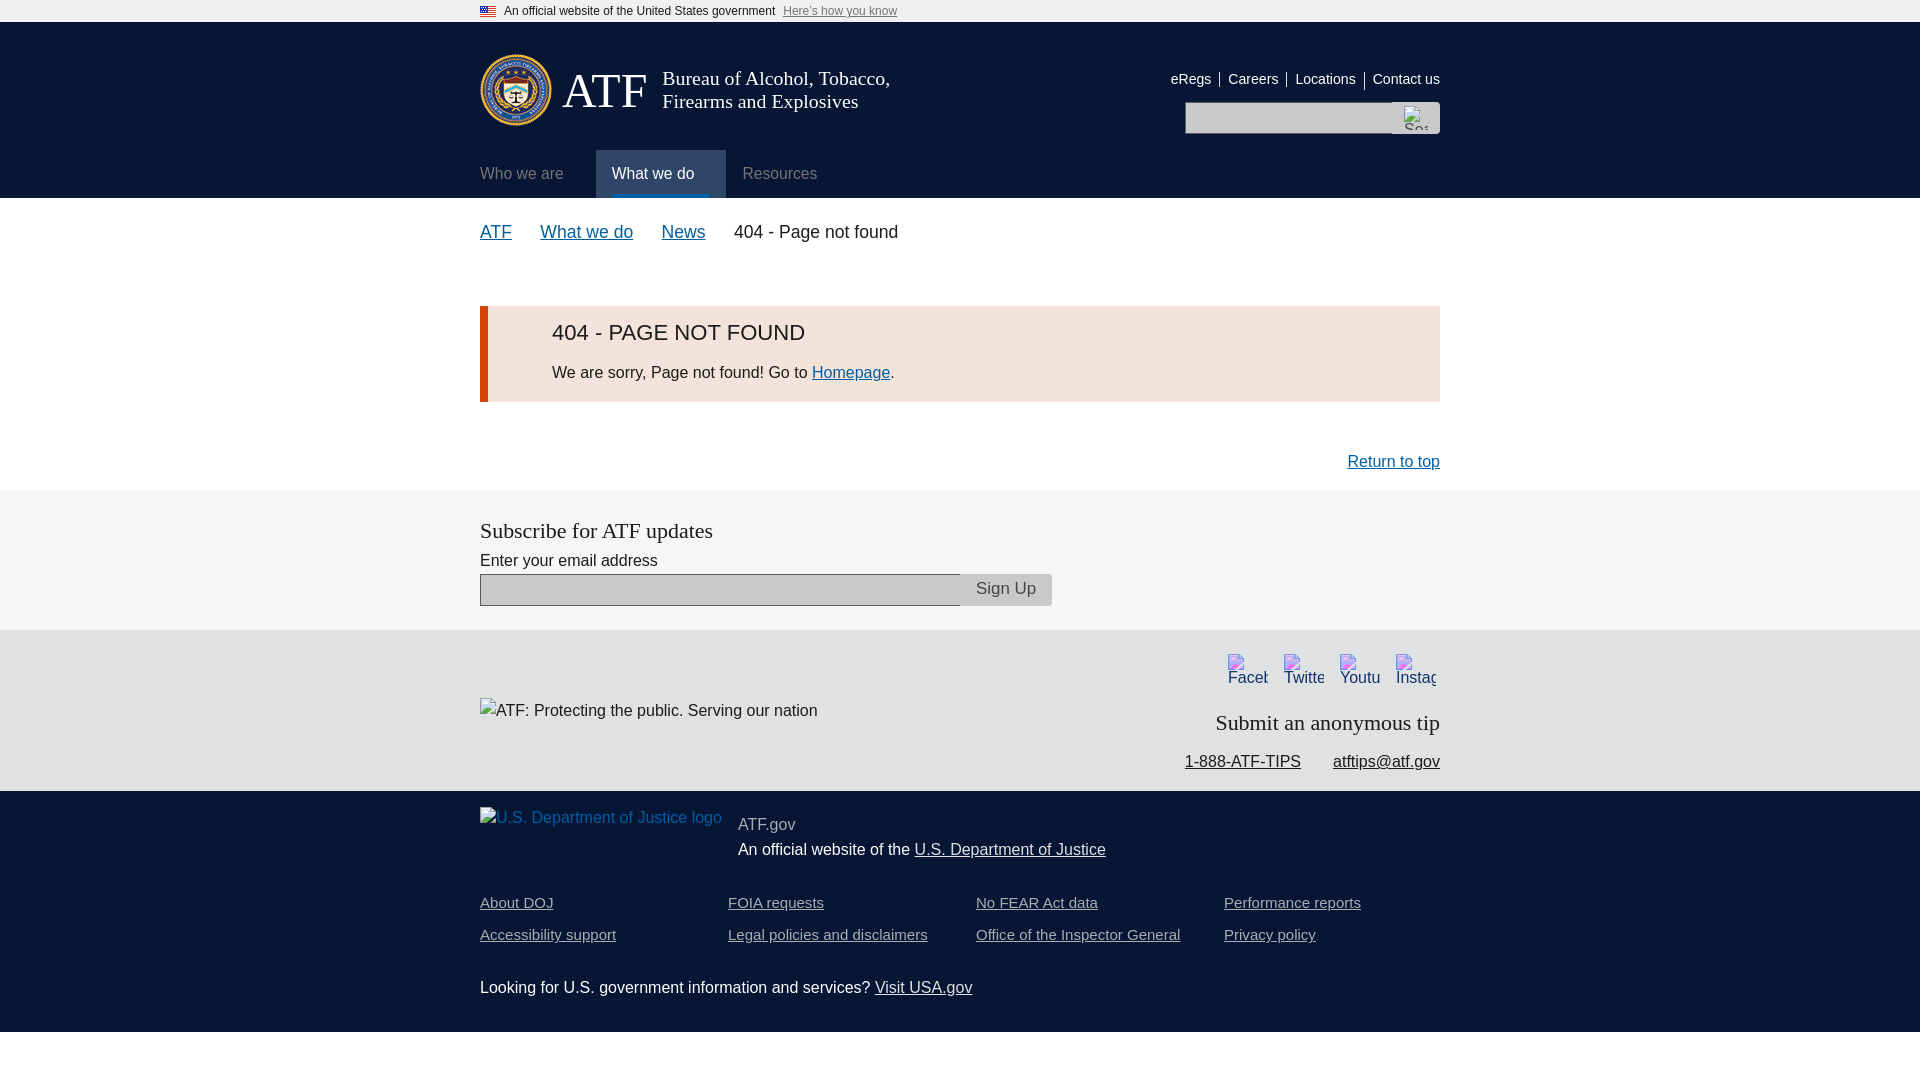 The image size is (1920, 1080). What do you see at coordinates (1036, 902) in the screenshot?
I see `No FEAR Act data` at bounding box center [1036, 902].